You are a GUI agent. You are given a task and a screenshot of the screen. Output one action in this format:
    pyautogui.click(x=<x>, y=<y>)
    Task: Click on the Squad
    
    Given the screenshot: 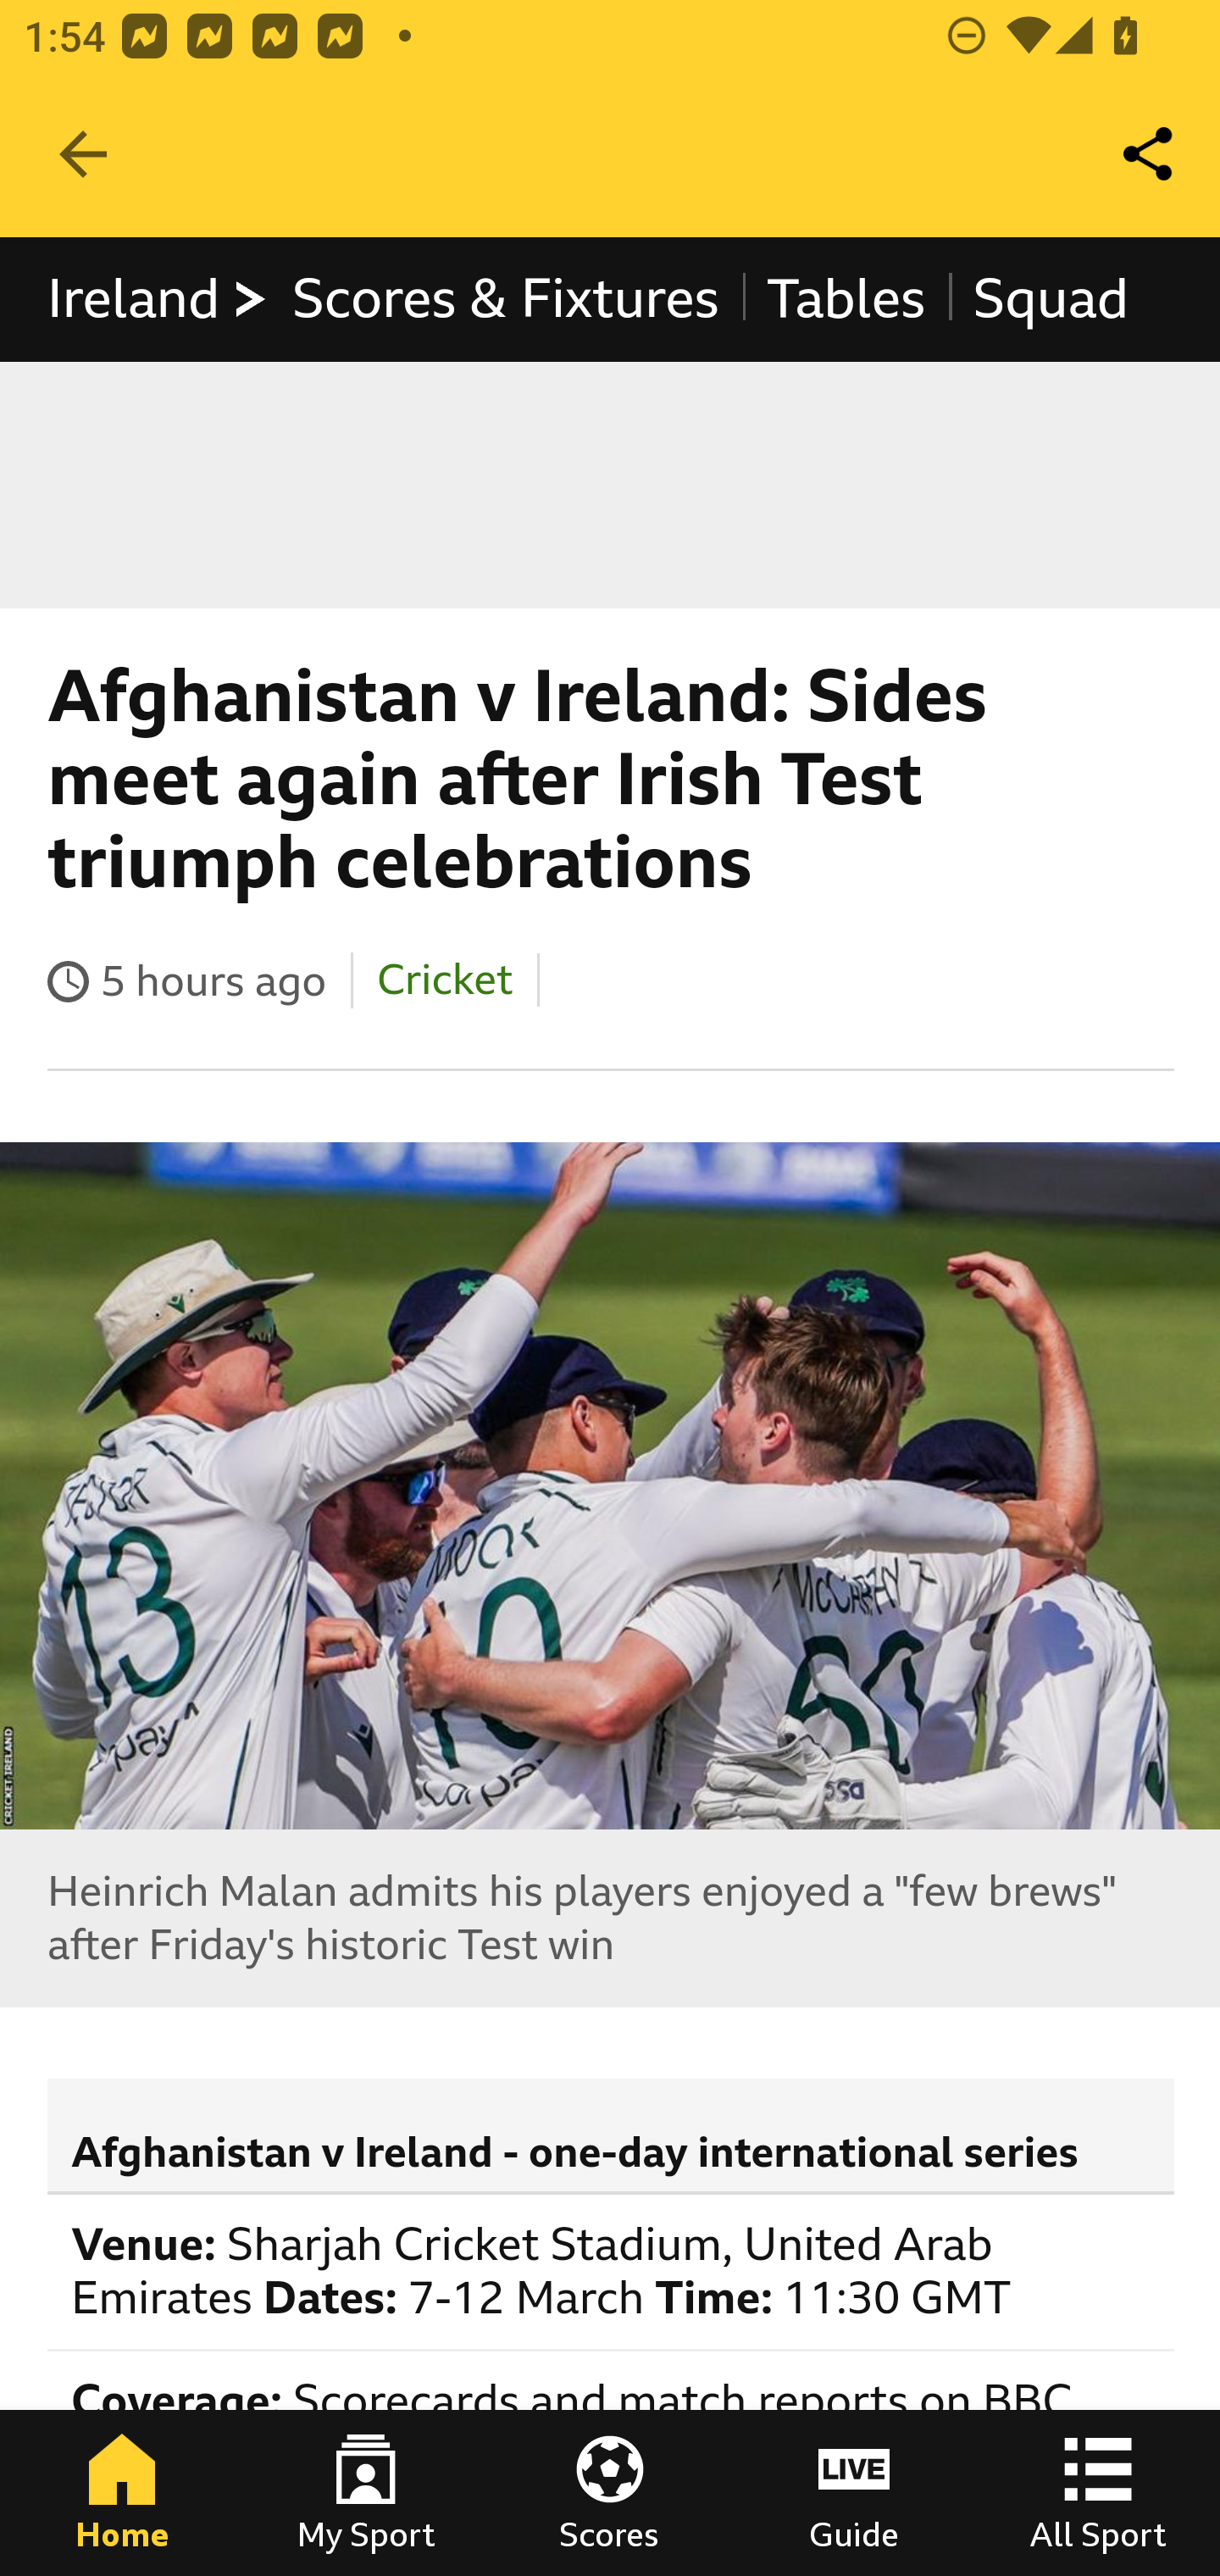 What is the action you would take?
    pyautogui.click(x=1051, y=298)
    